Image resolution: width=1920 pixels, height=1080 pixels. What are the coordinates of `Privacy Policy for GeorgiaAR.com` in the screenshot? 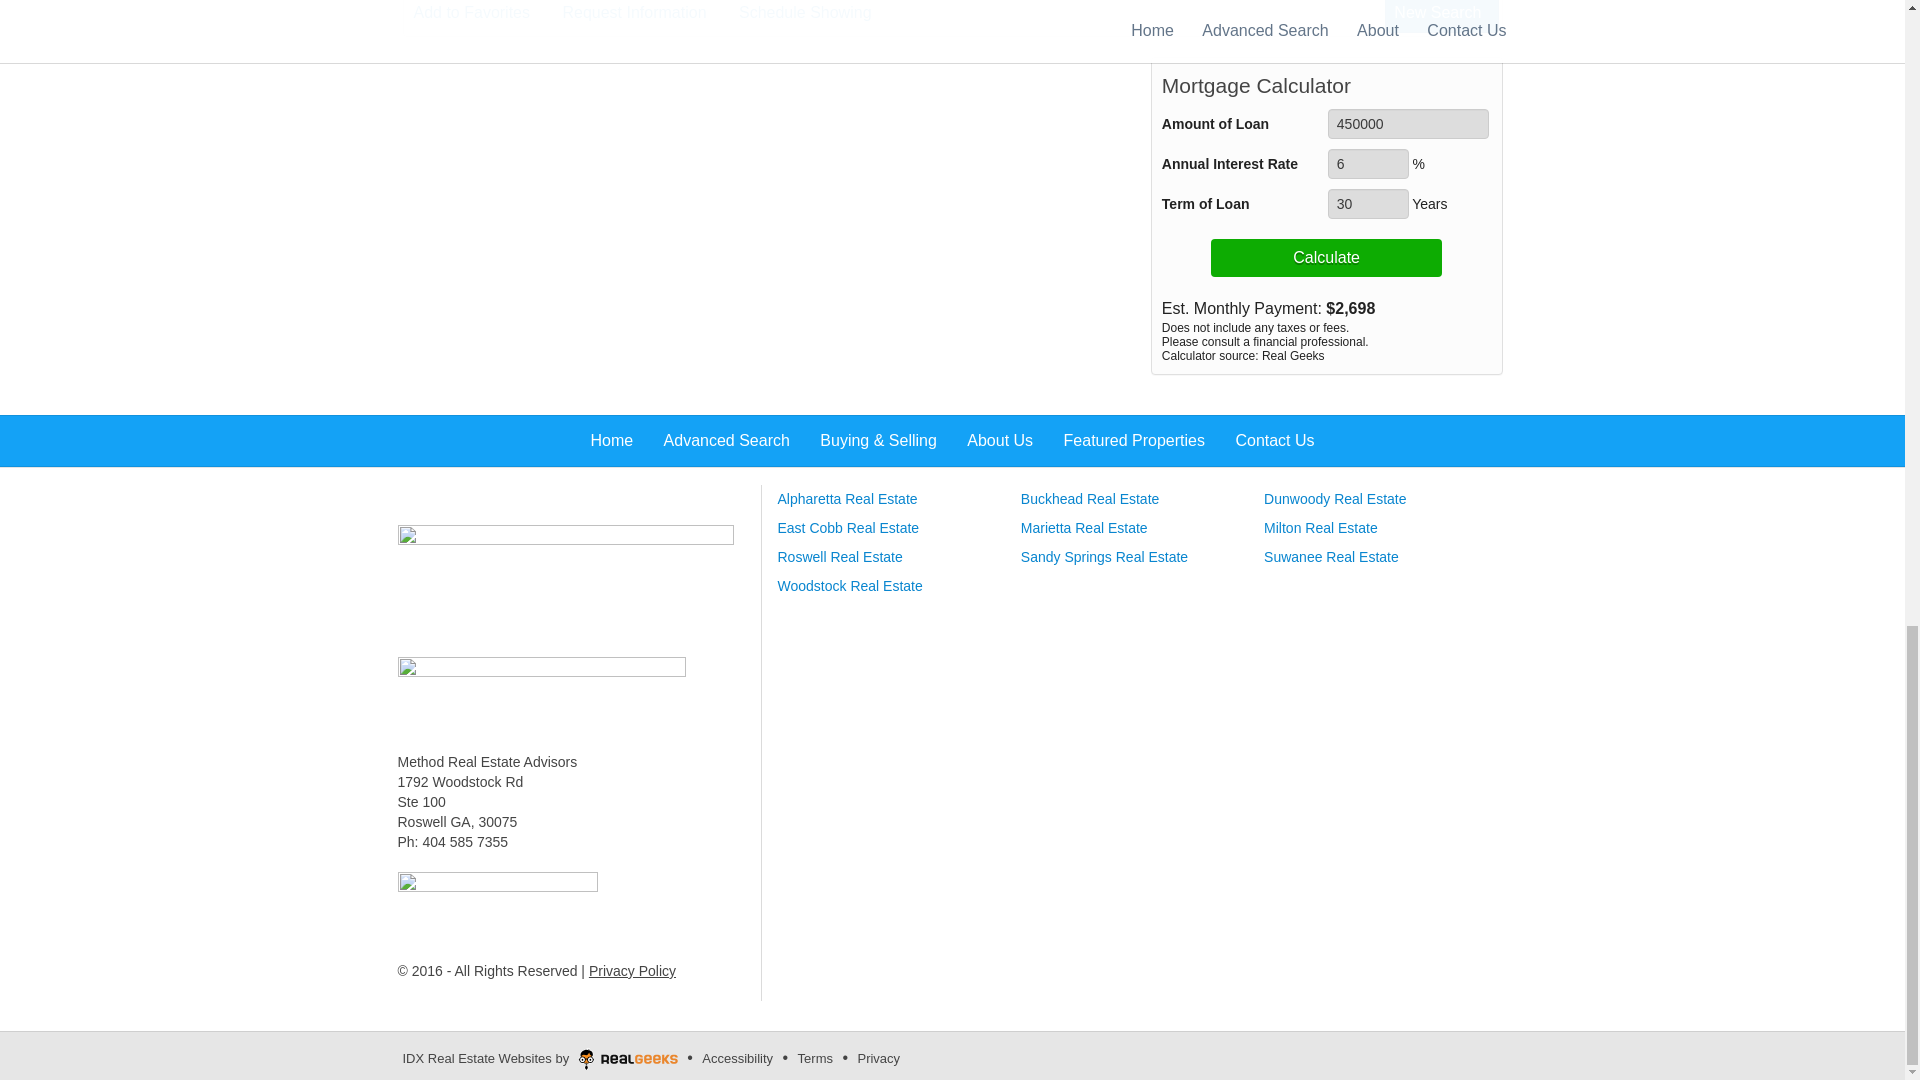 It's located at (632, 970).